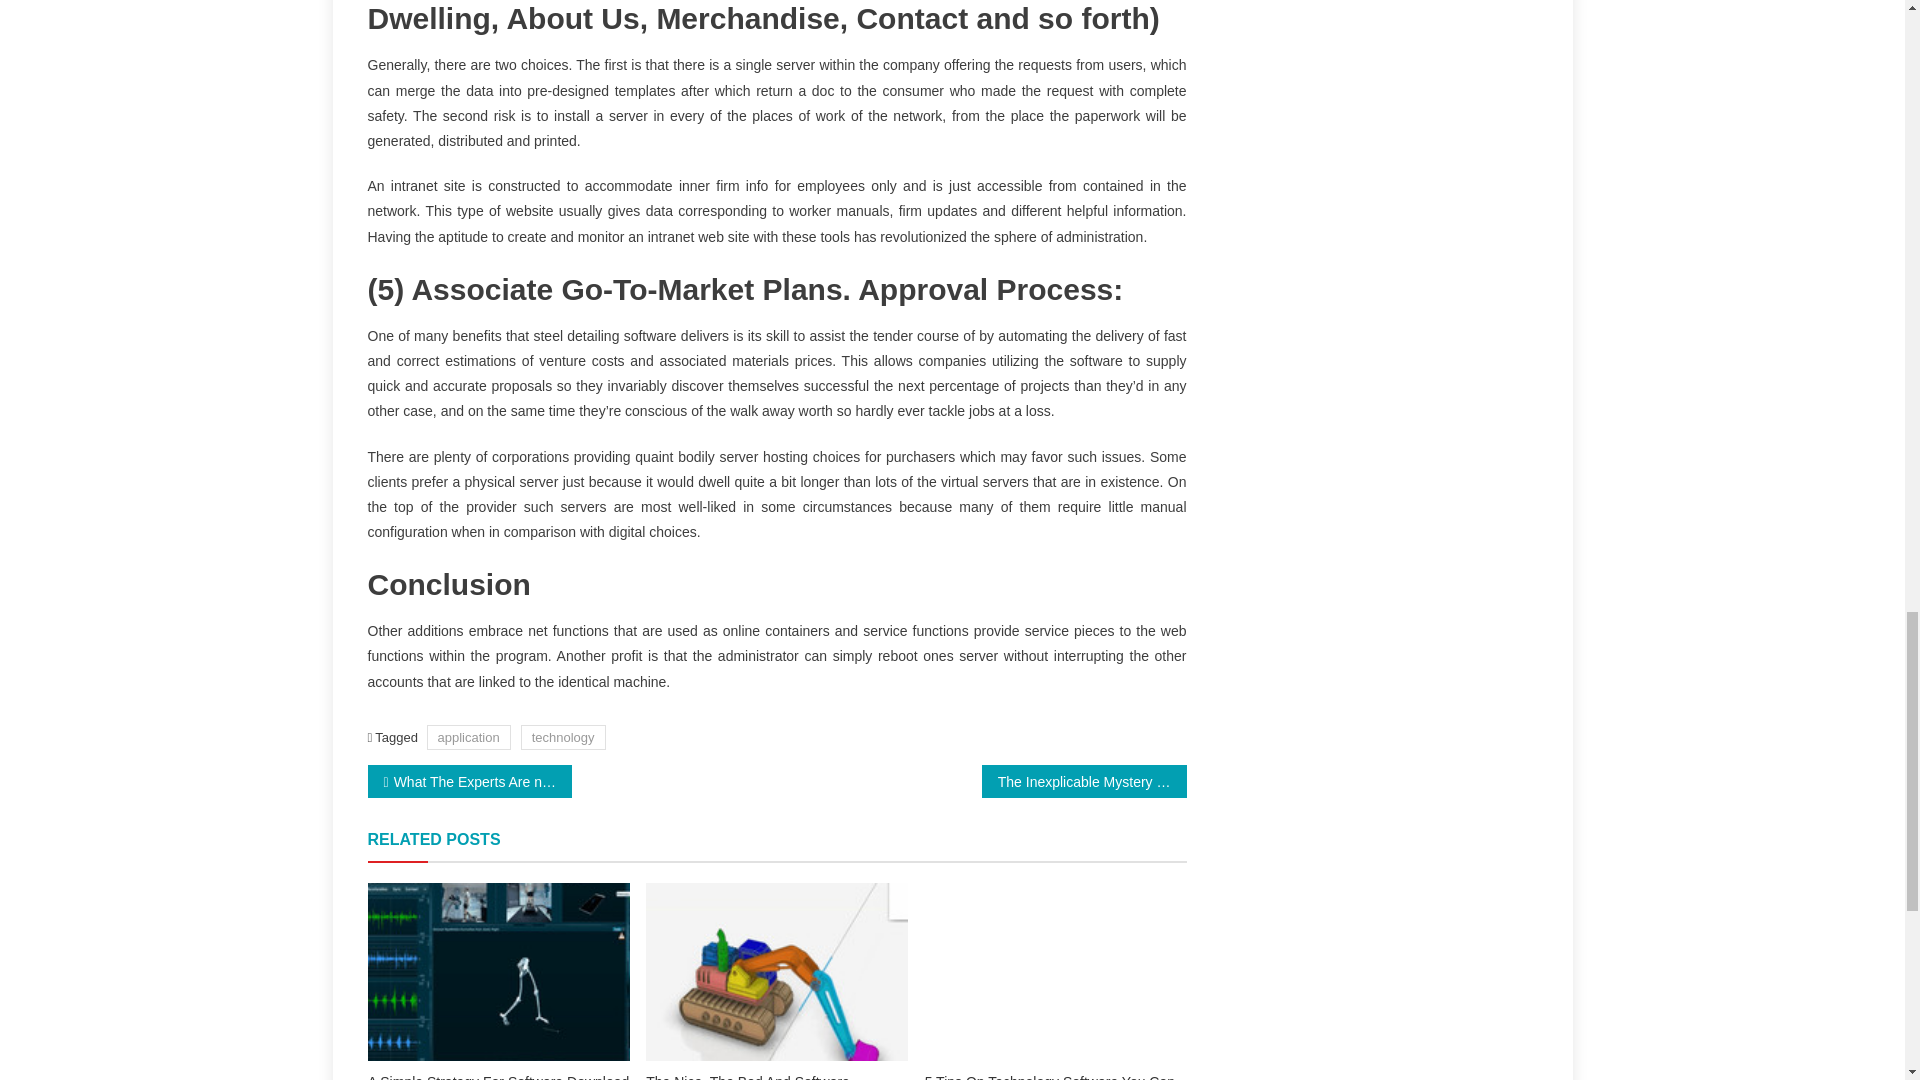 Image resolution: width=1920 pixels, height=1080 pixels. Describe the element at coordinates (563, 736) in the screenshot. I see `technology` at that location.